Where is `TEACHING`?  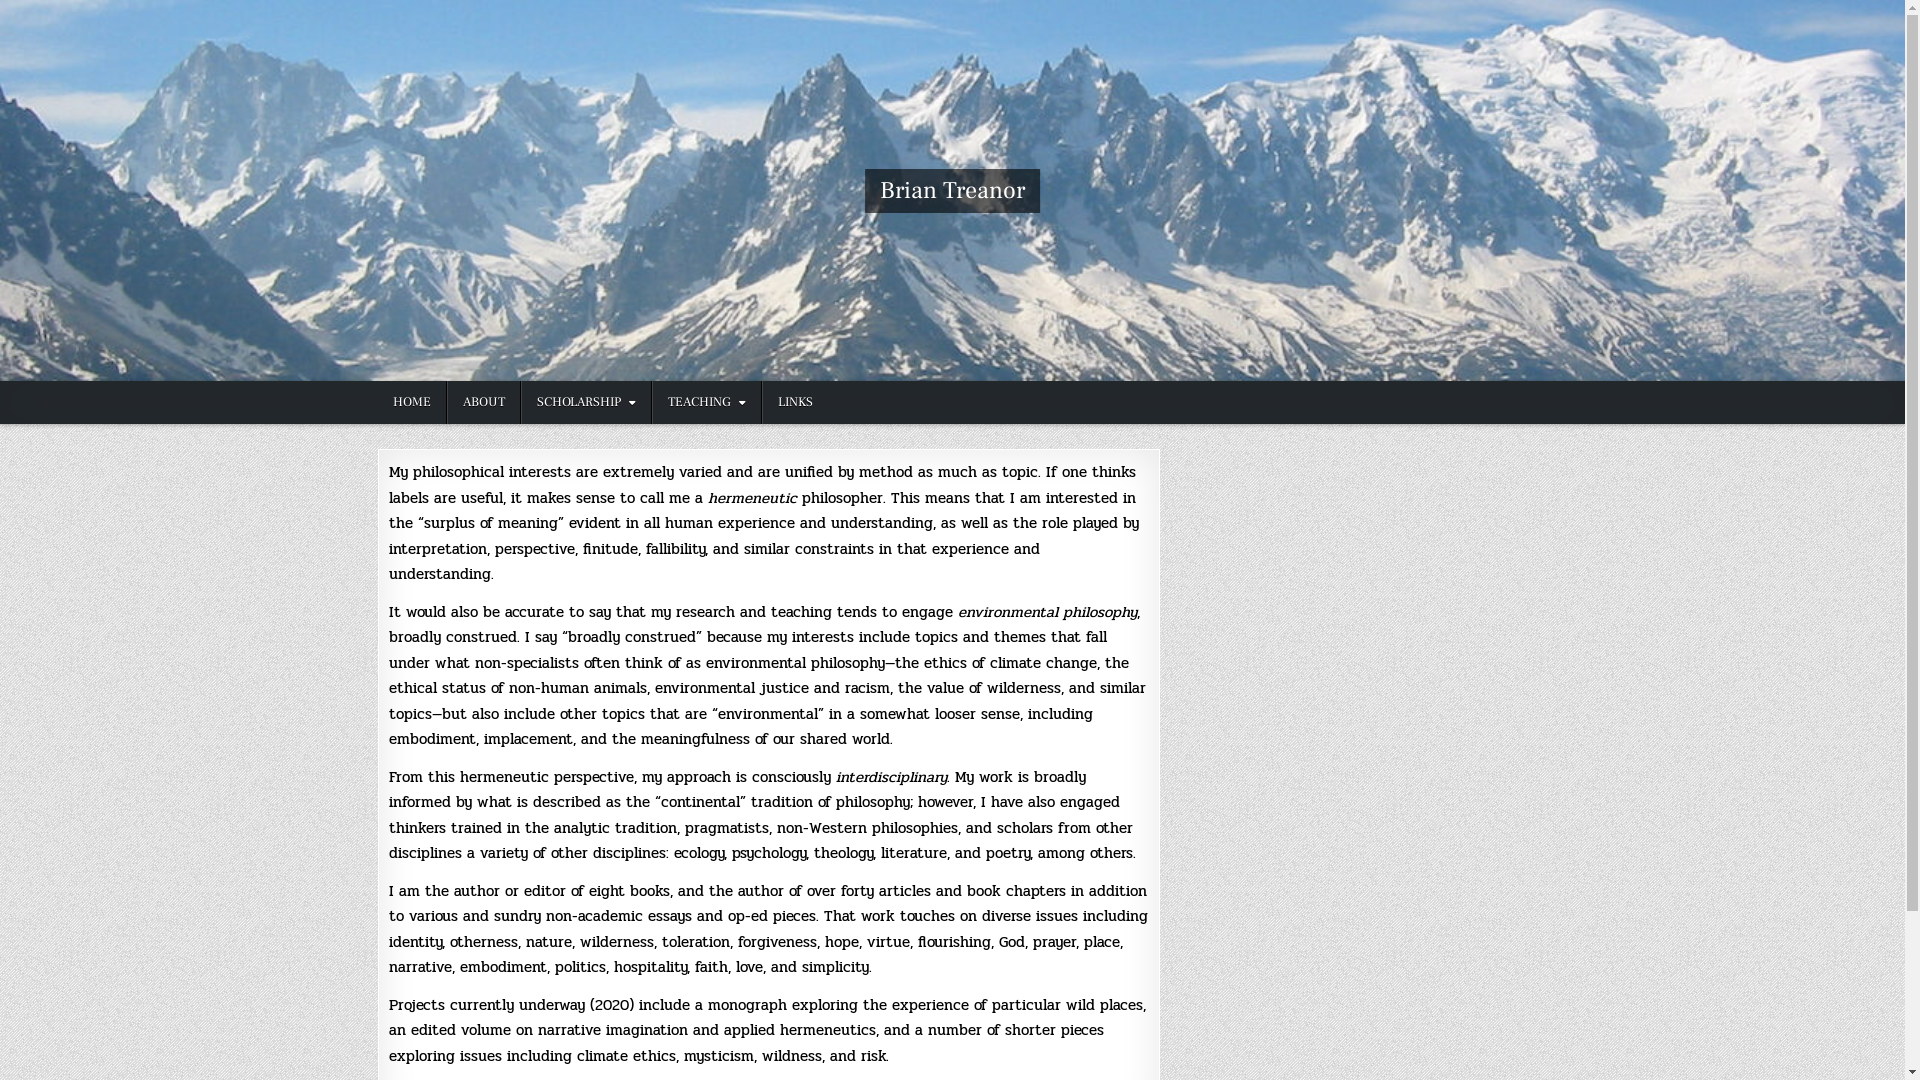 TEACHING is located at coordinates (707, 402).